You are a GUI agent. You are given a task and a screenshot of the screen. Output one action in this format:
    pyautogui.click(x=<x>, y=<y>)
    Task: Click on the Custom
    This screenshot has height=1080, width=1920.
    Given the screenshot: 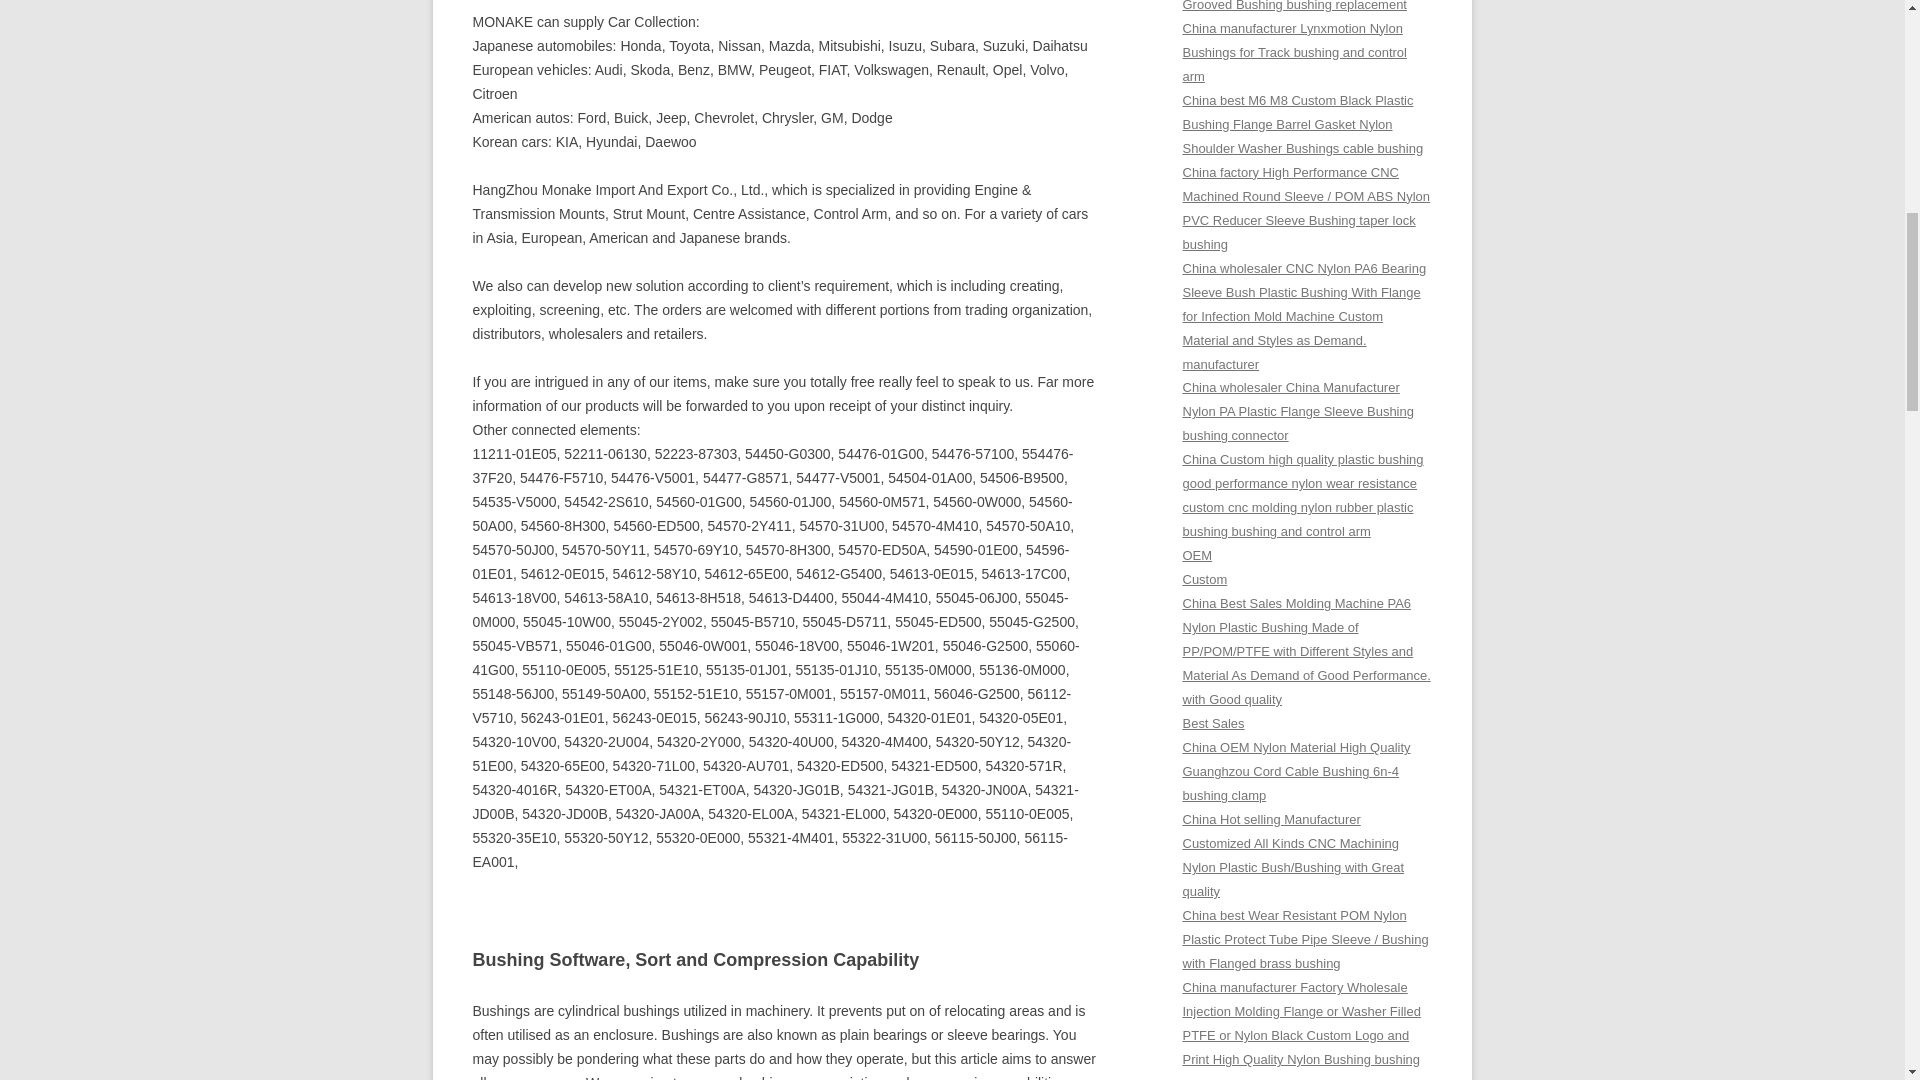 What is the action you would take?
    pyautogui.click(x=1204, y=580)
    